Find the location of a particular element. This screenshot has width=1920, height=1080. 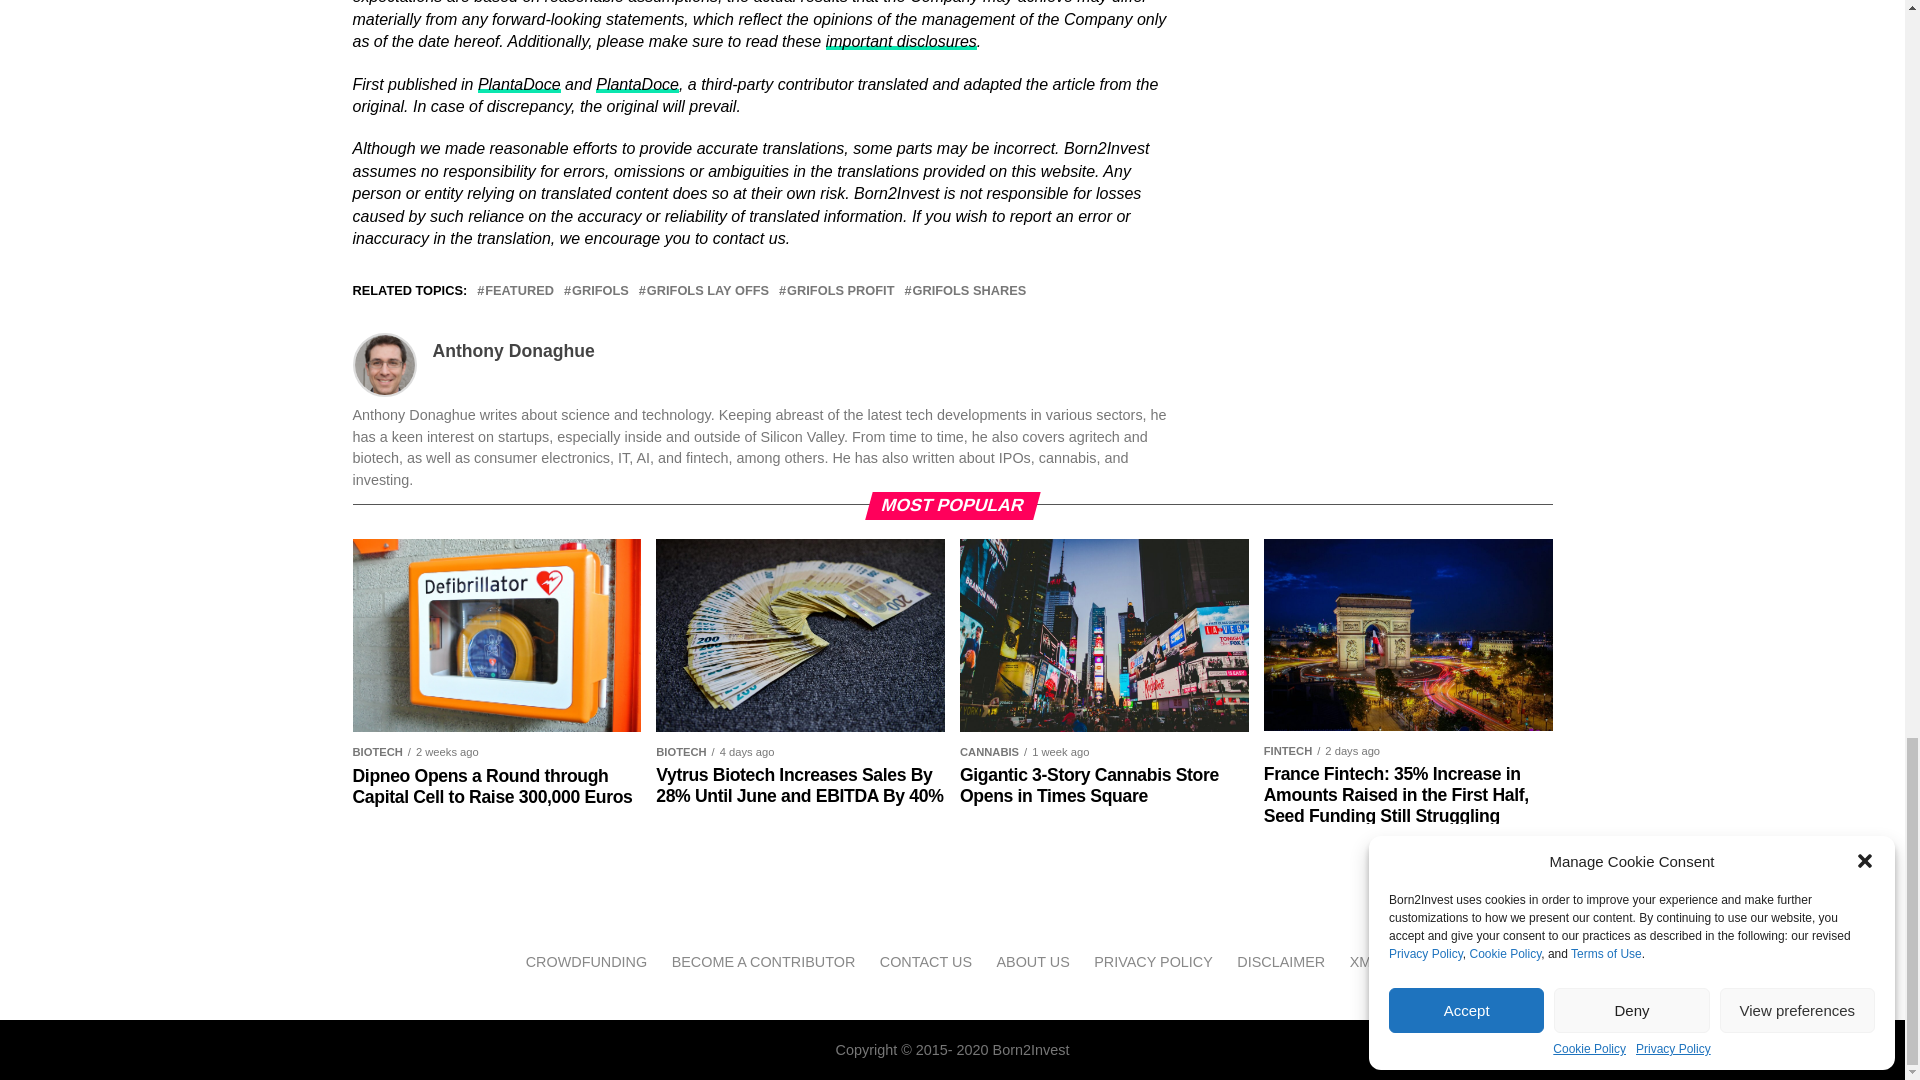

Posts by Anthony Donaghue is located at coordinates (512, 350).